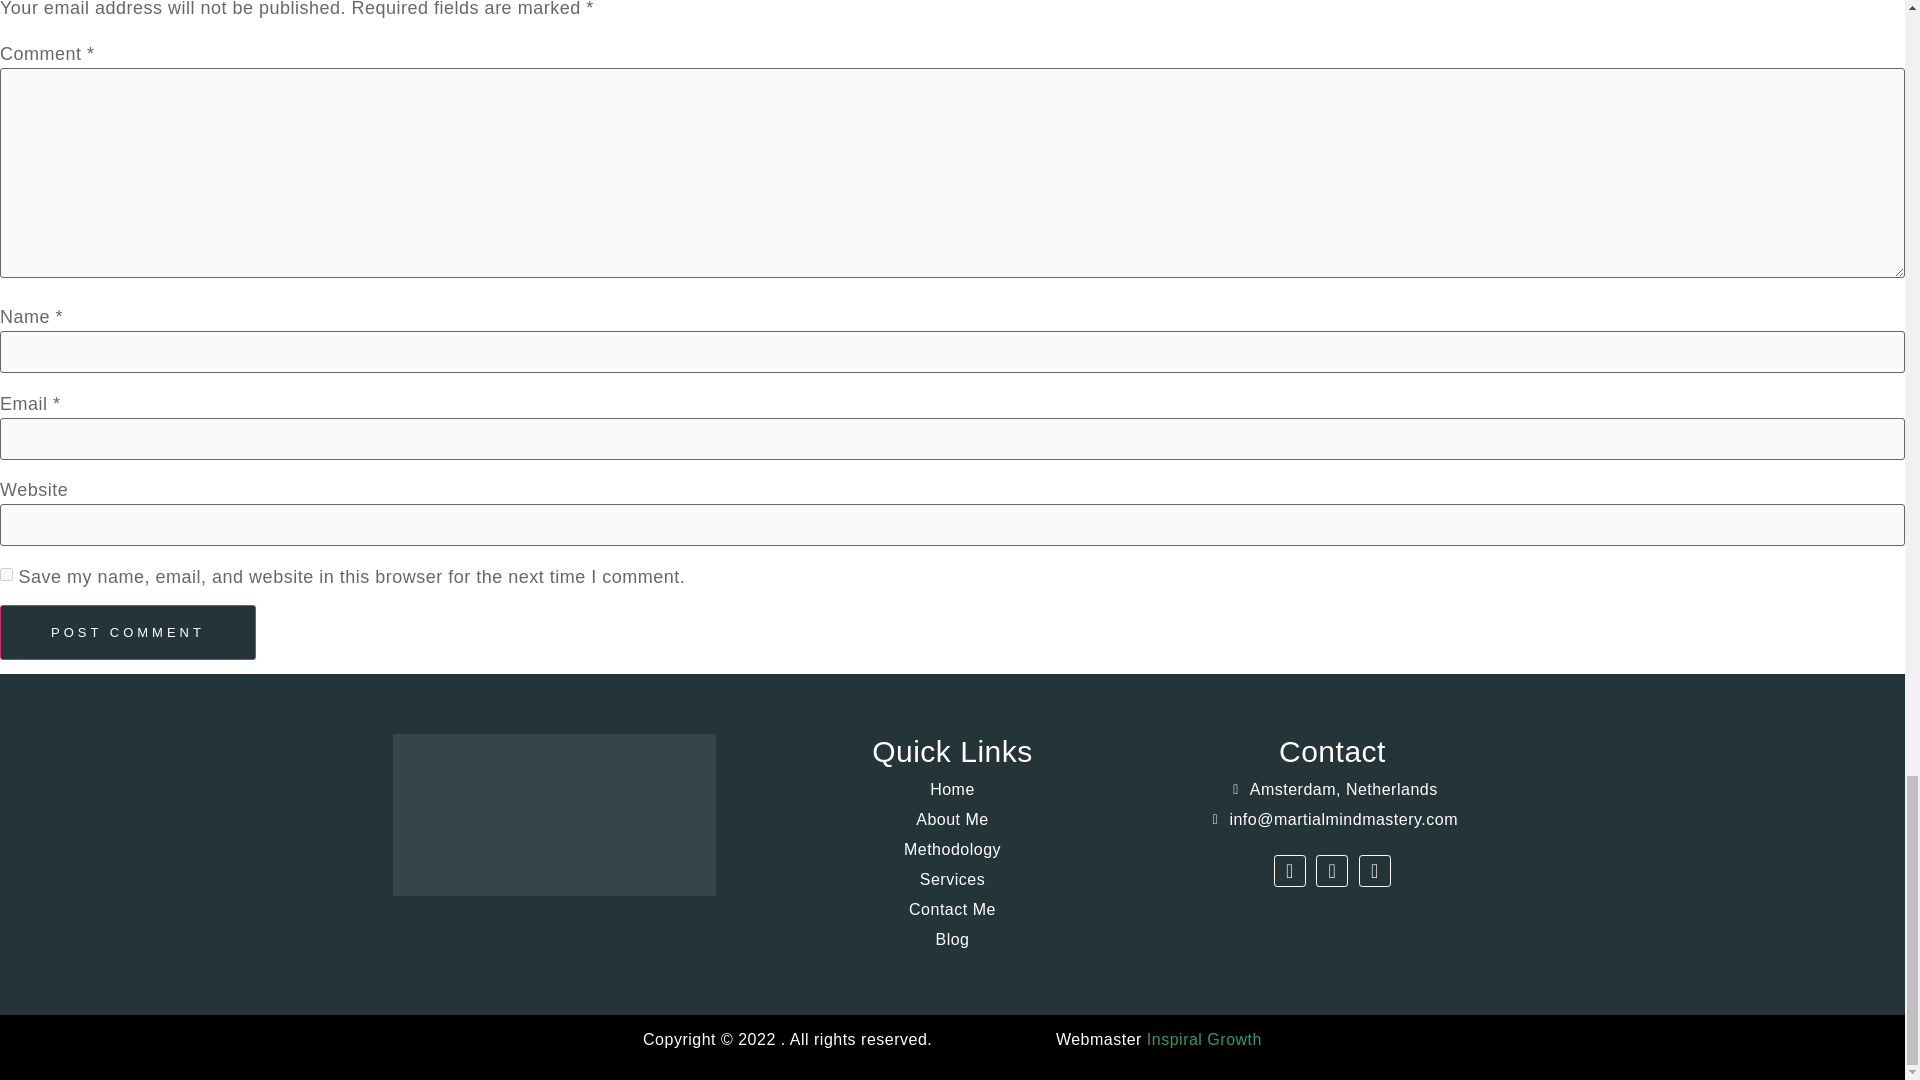  Describe the element at coordinates (6, 574) in the screenshot. I see `yes` at that location.